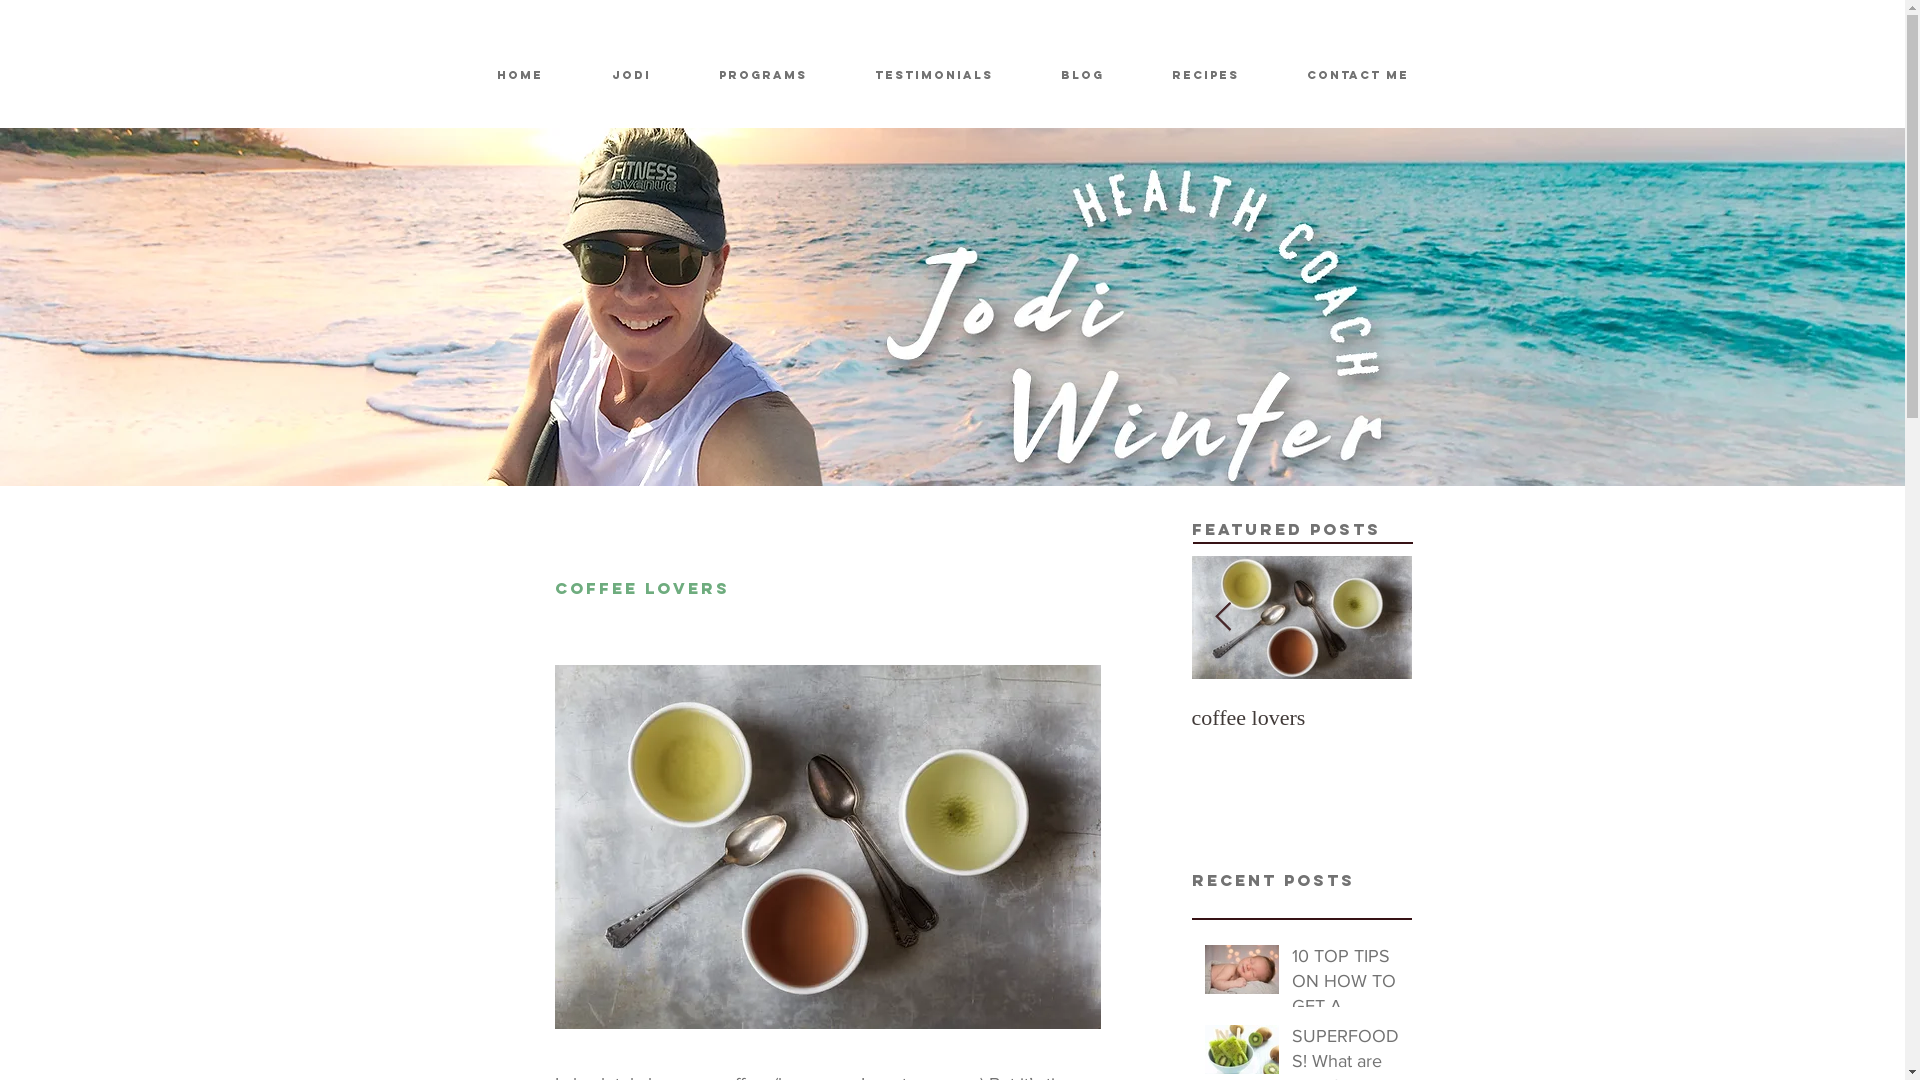 The image size is (1920, 1080). I want to click on 10 TOP TIPS ON HOW TO GET A GOOD NIGHTS SLEEP, so click(1346, 986).